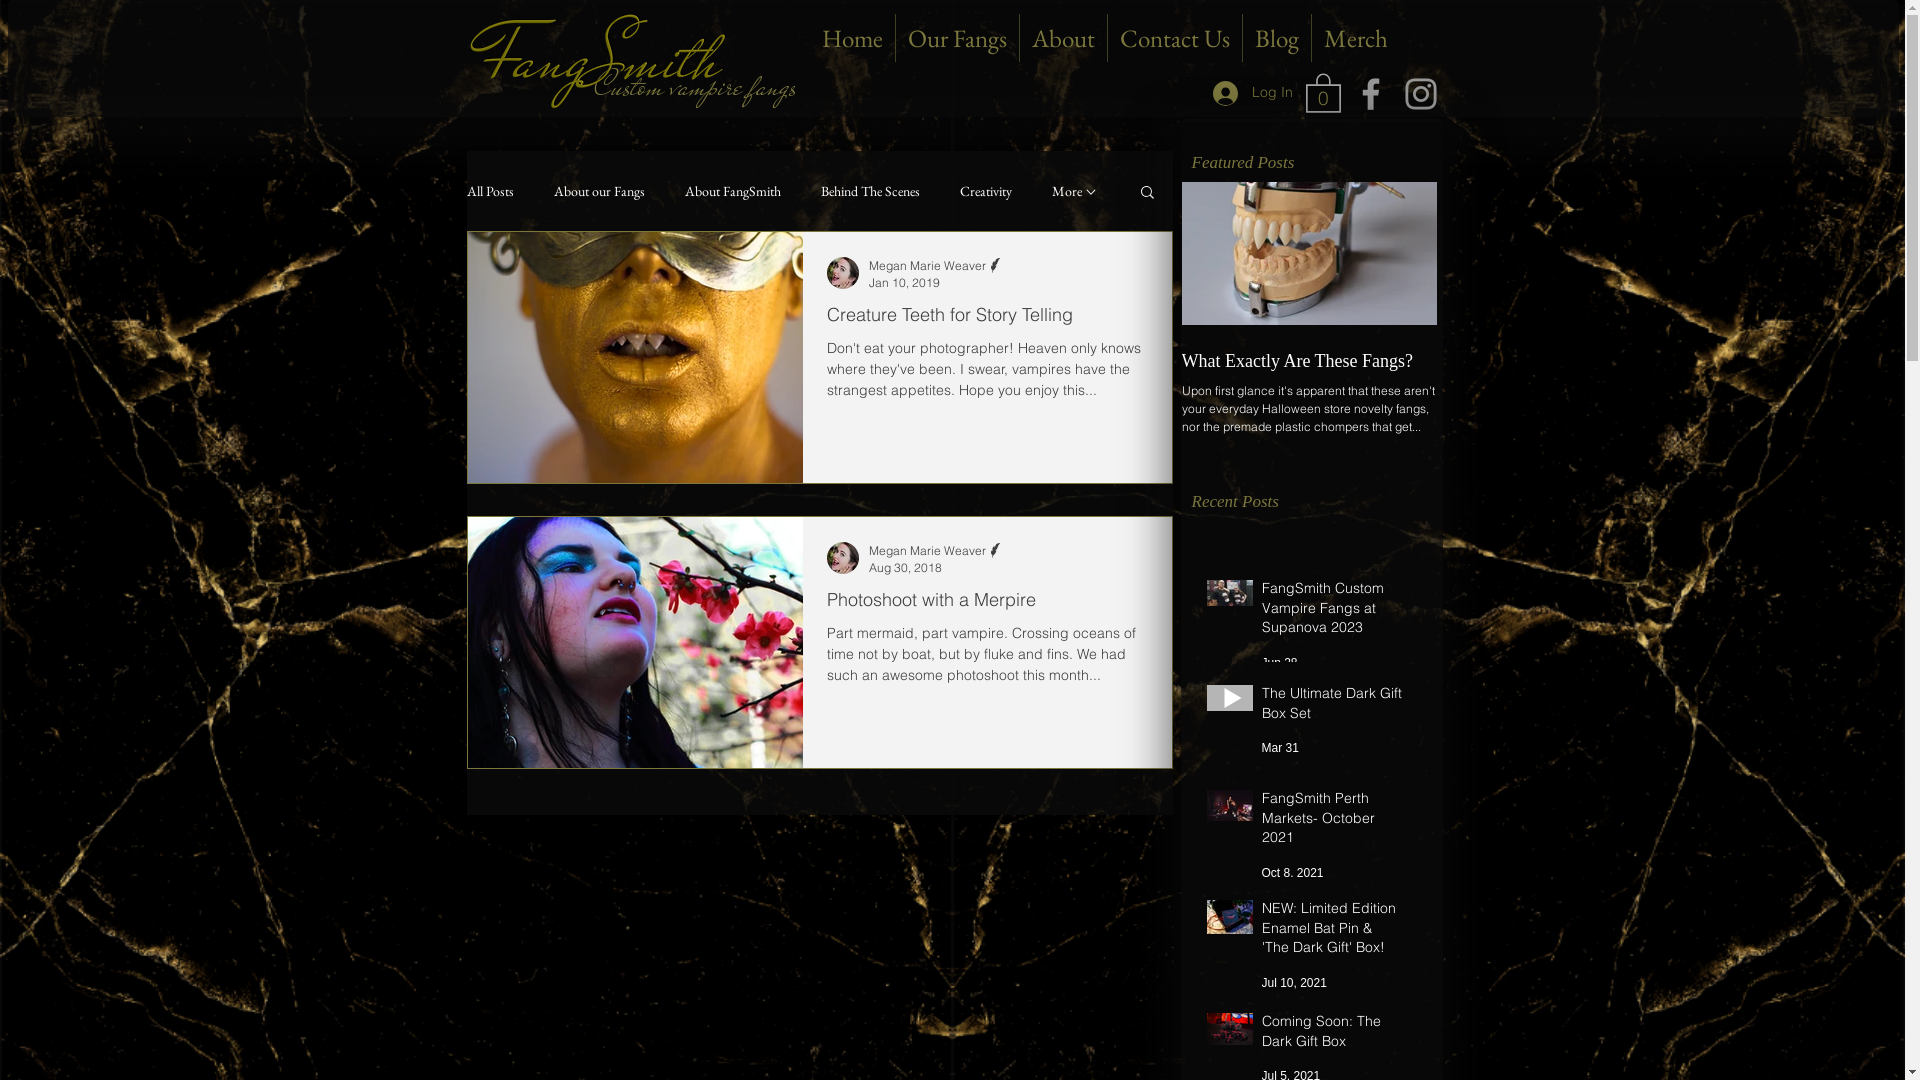 This screenshot has width=1920, height=1080. Describe the element at coordinates (1310, 362) in the screenshot. I see `What Exactly Are These Fangs?` at that location.